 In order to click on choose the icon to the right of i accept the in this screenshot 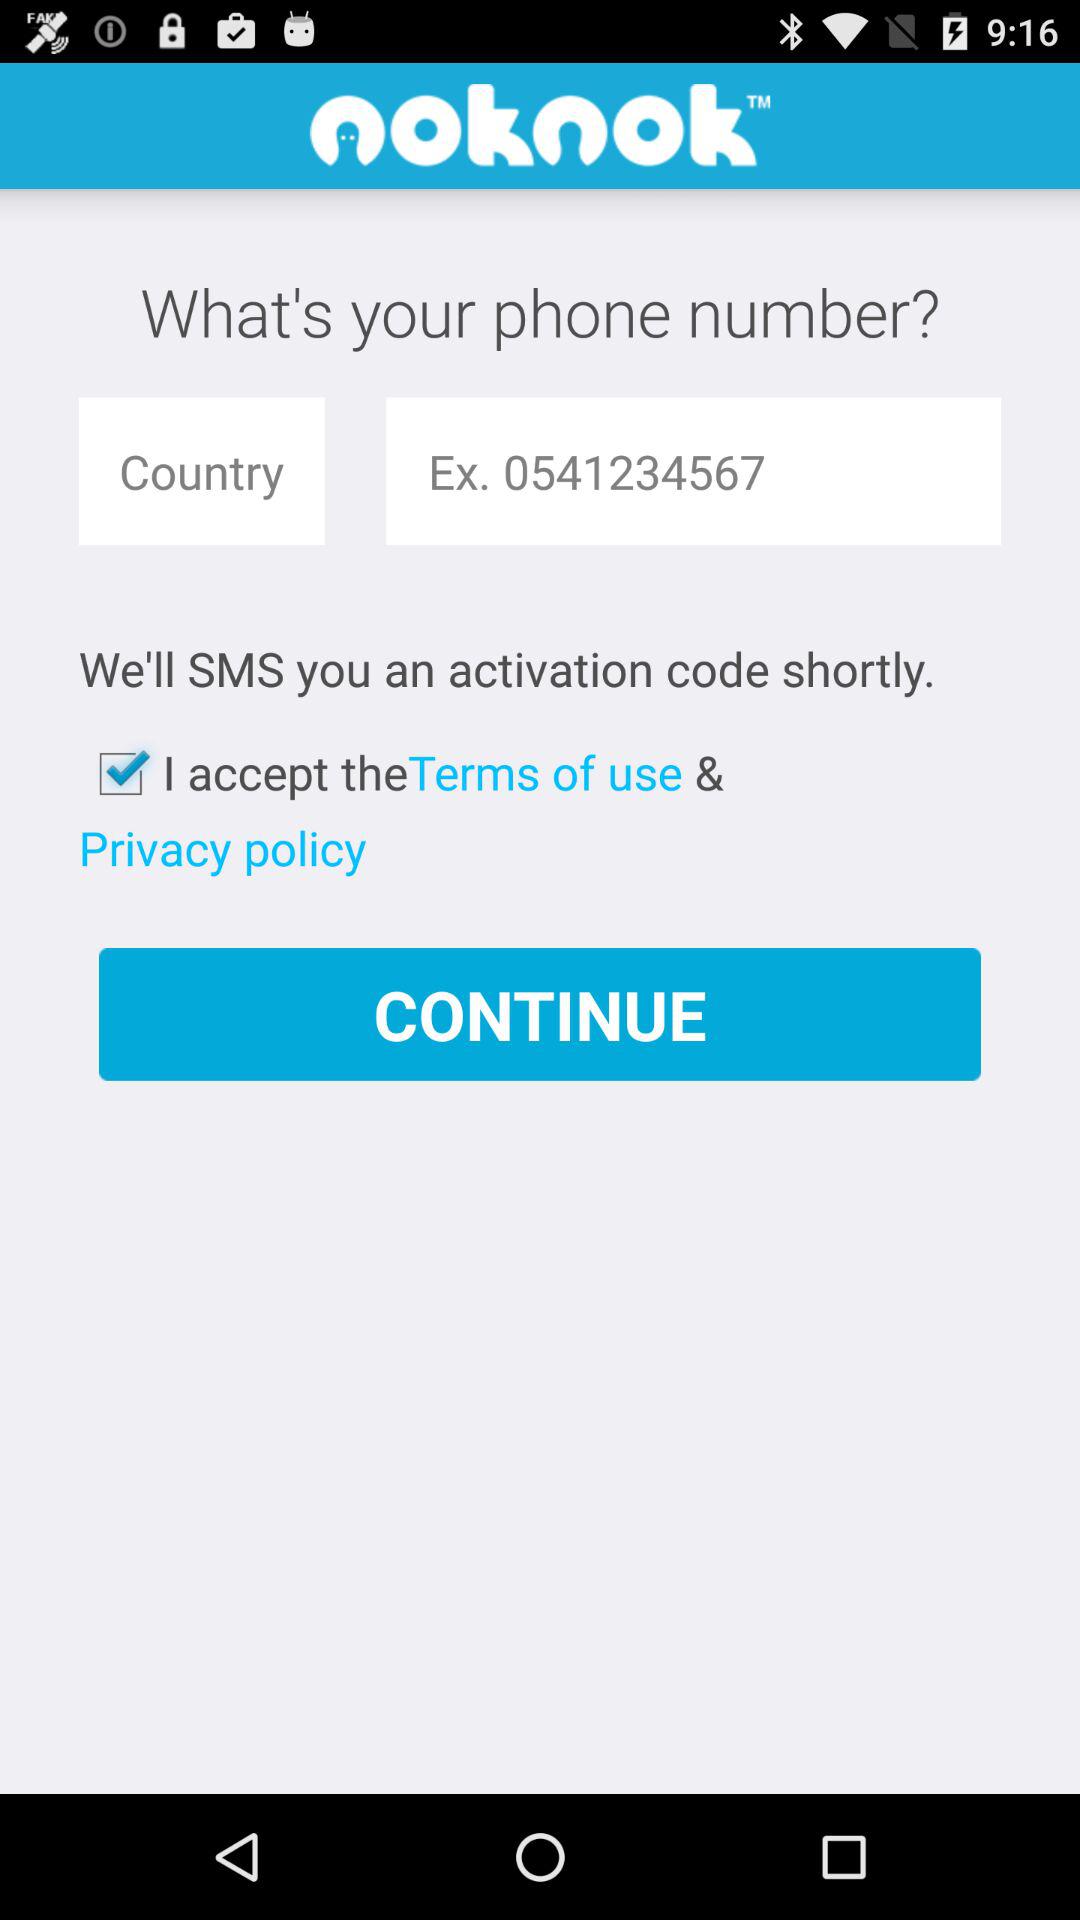, I will do `click(545, 772)`.